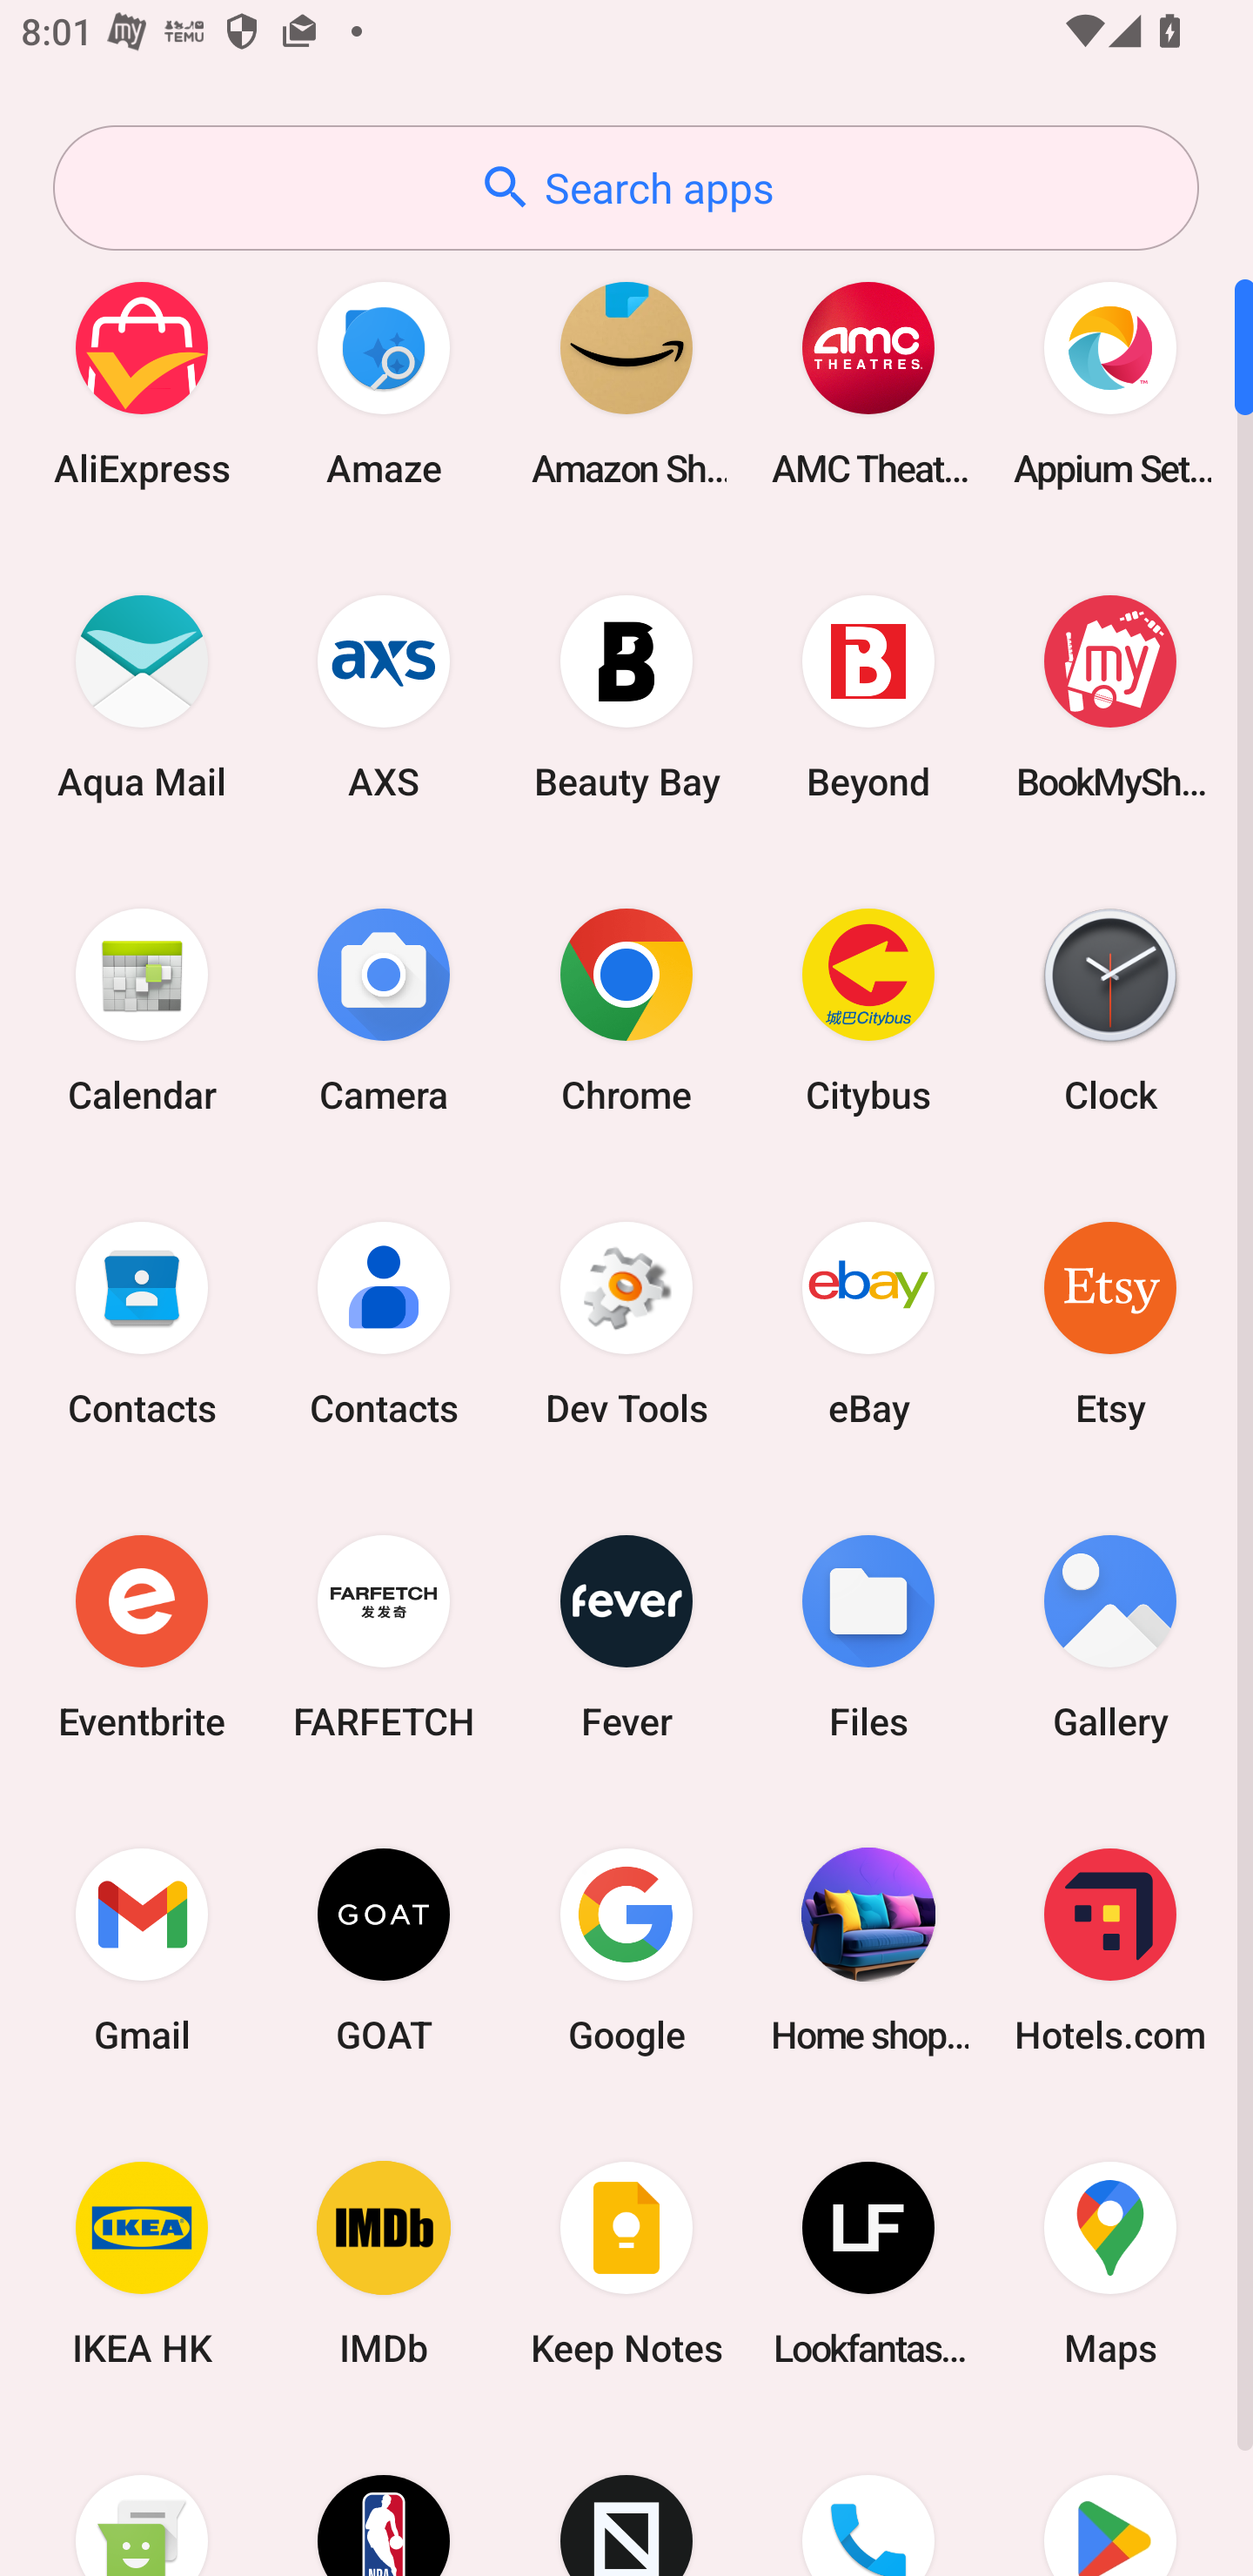  I want to click on Phone, so click(868, 2499).